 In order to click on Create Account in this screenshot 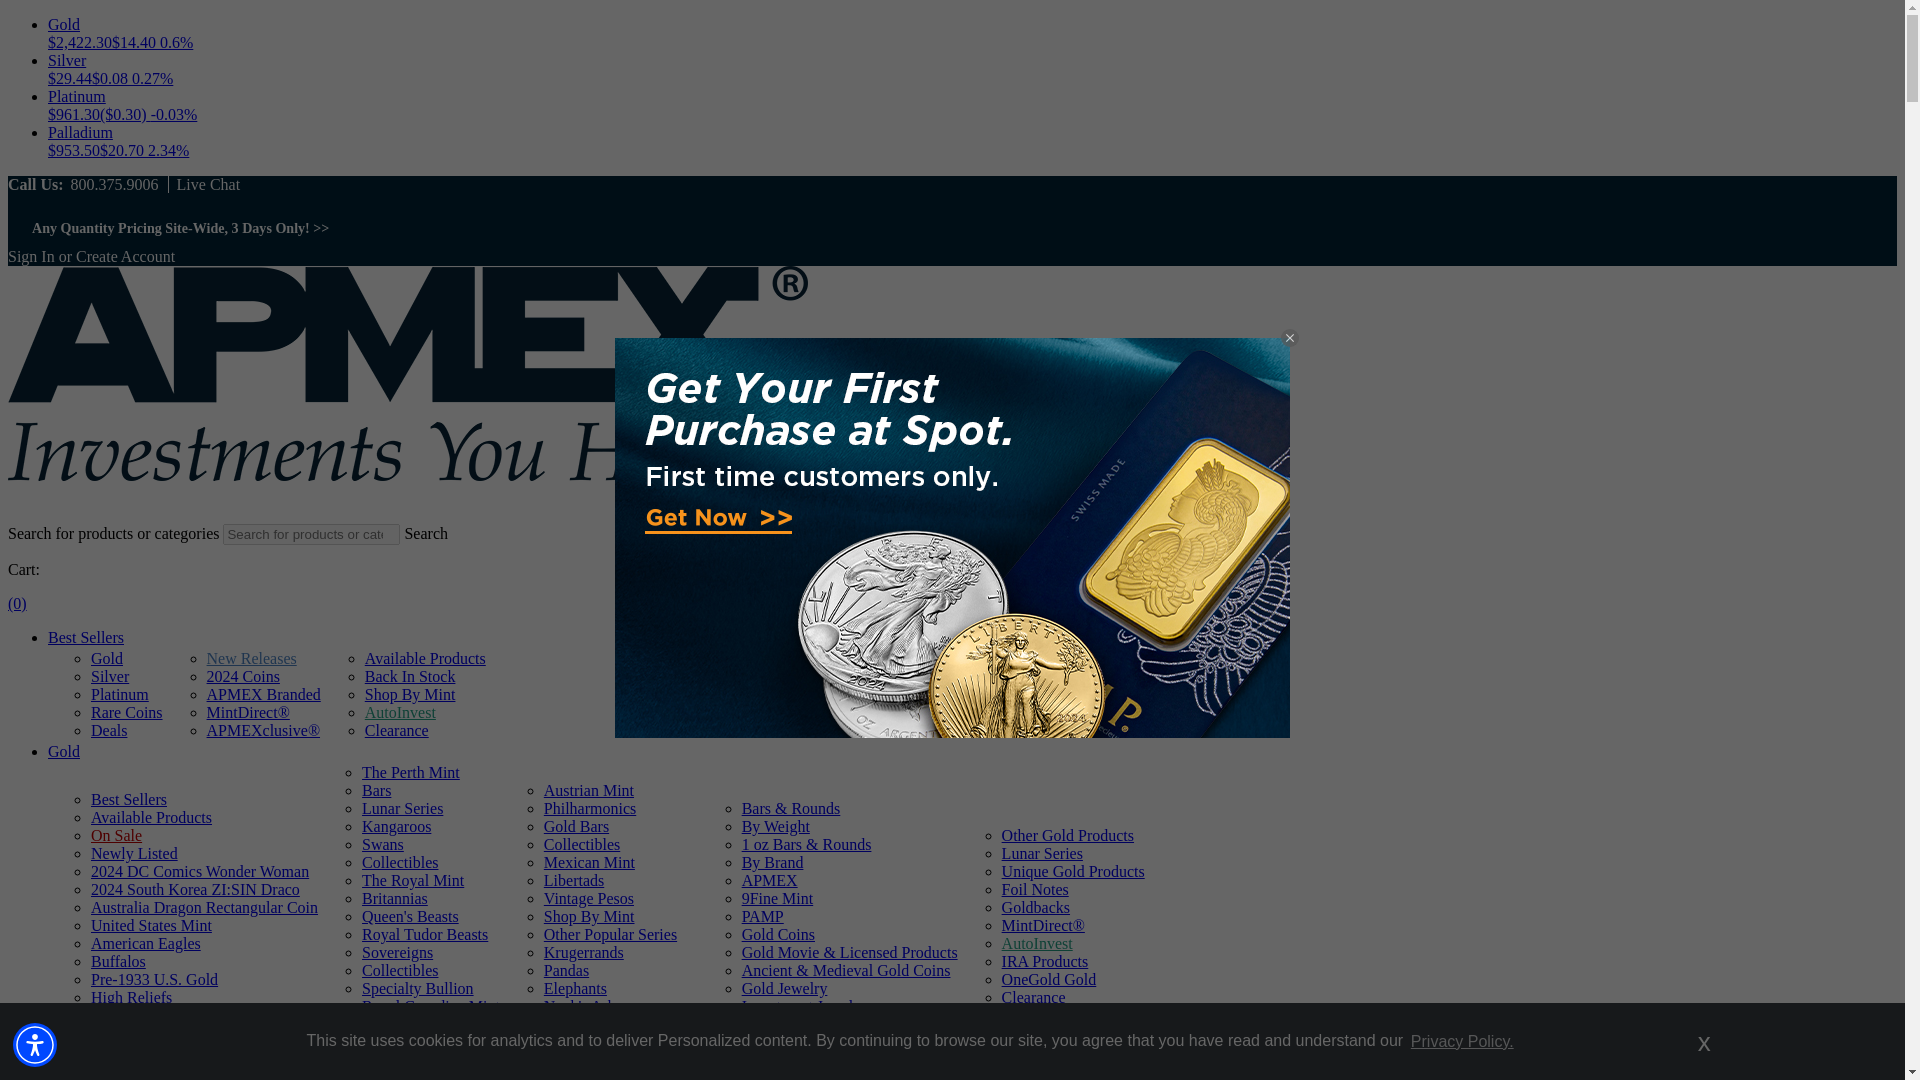, I will do `click(125, 256)`.